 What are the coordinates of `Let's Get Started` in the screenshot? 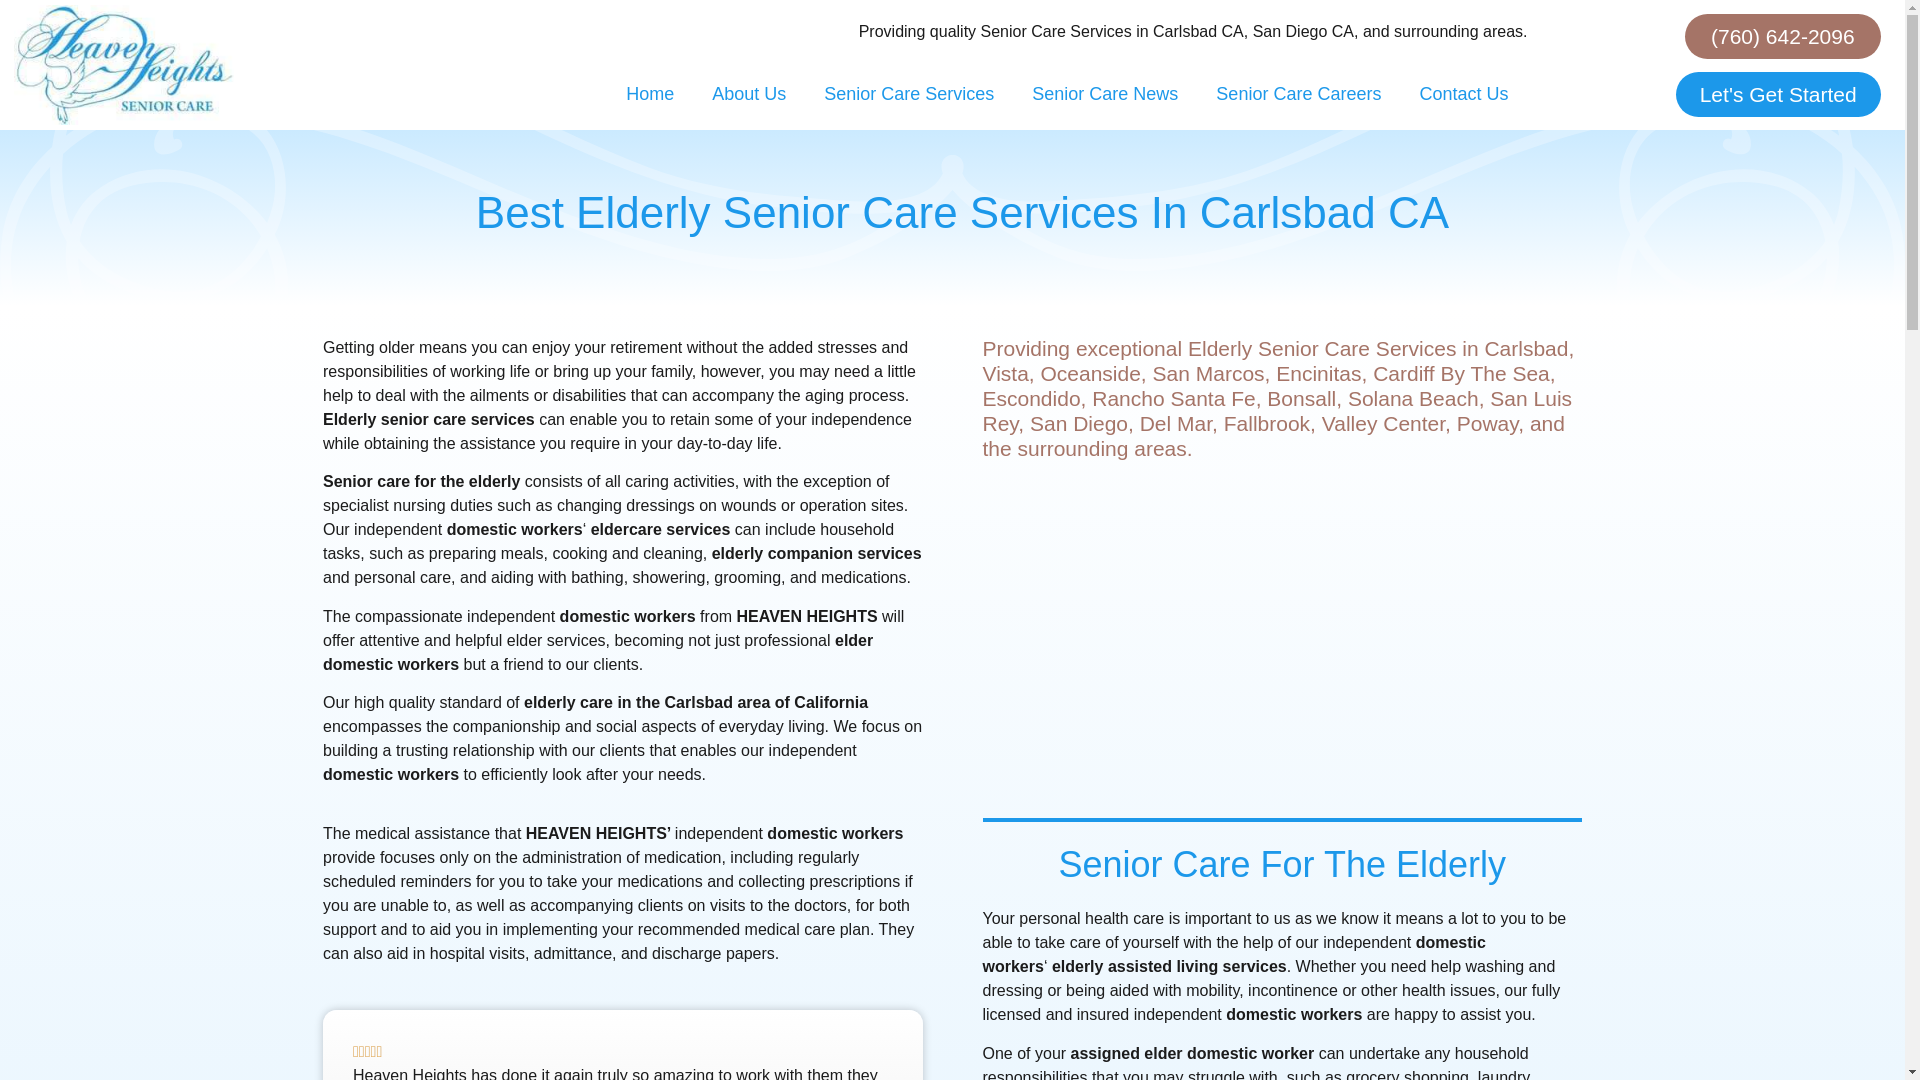 It's located at (1778, 94).